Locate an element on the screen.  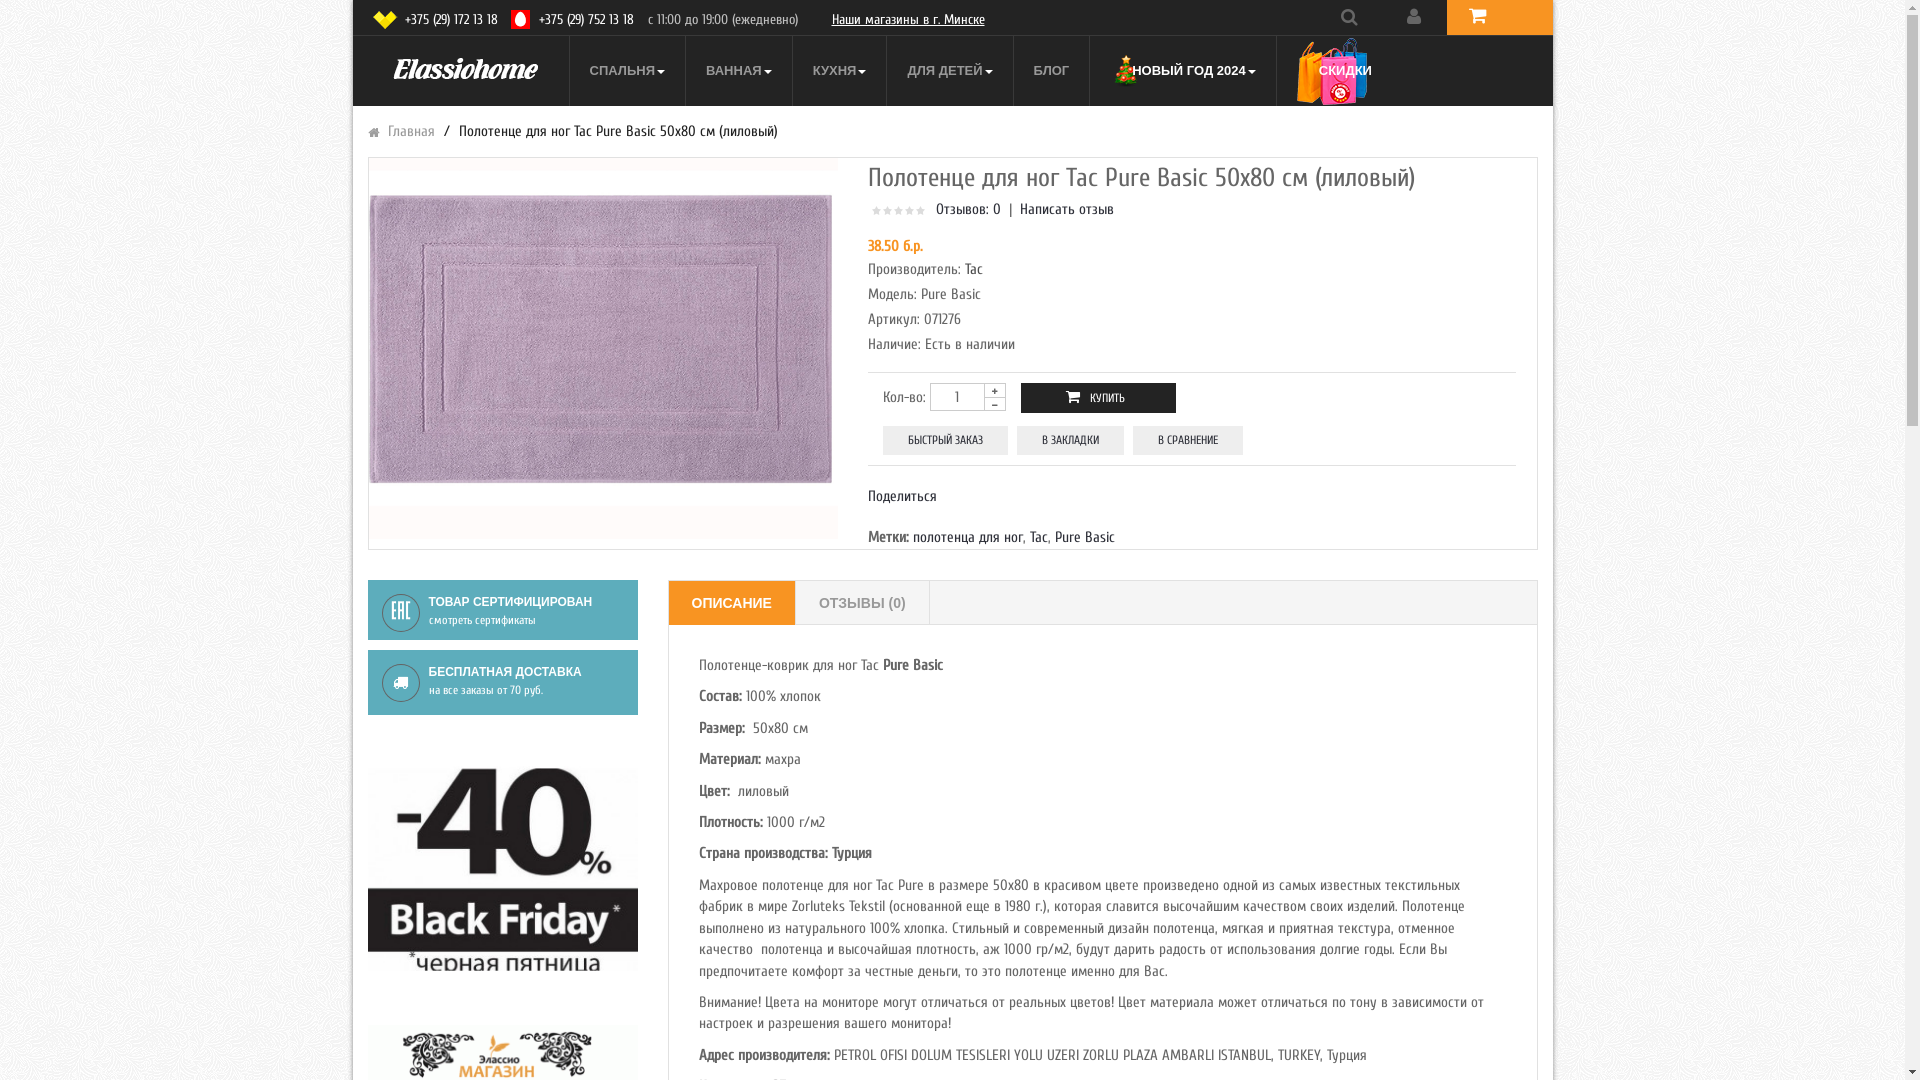
Tac is located at coordinates (1039, 538).